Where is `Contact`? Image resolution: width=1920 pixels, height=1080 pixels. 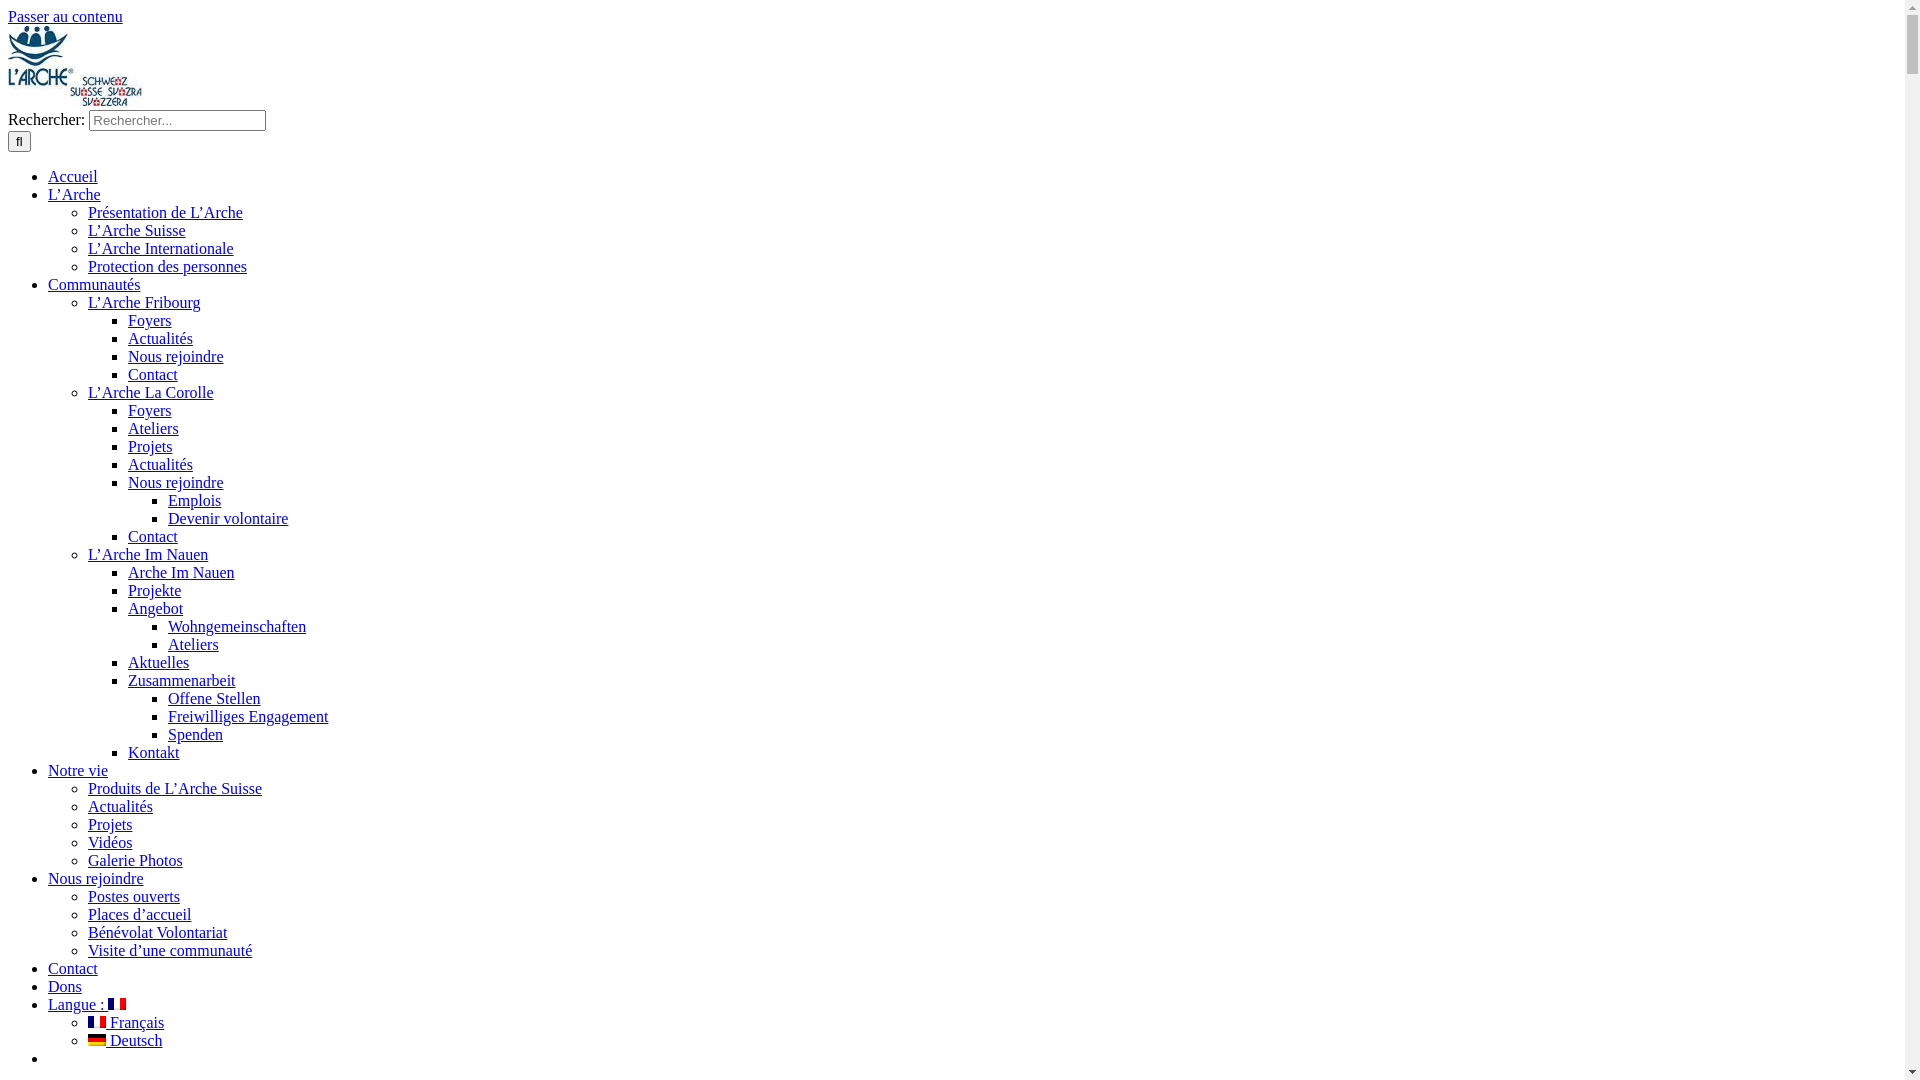
Contact is located at coordinates (153, 536).